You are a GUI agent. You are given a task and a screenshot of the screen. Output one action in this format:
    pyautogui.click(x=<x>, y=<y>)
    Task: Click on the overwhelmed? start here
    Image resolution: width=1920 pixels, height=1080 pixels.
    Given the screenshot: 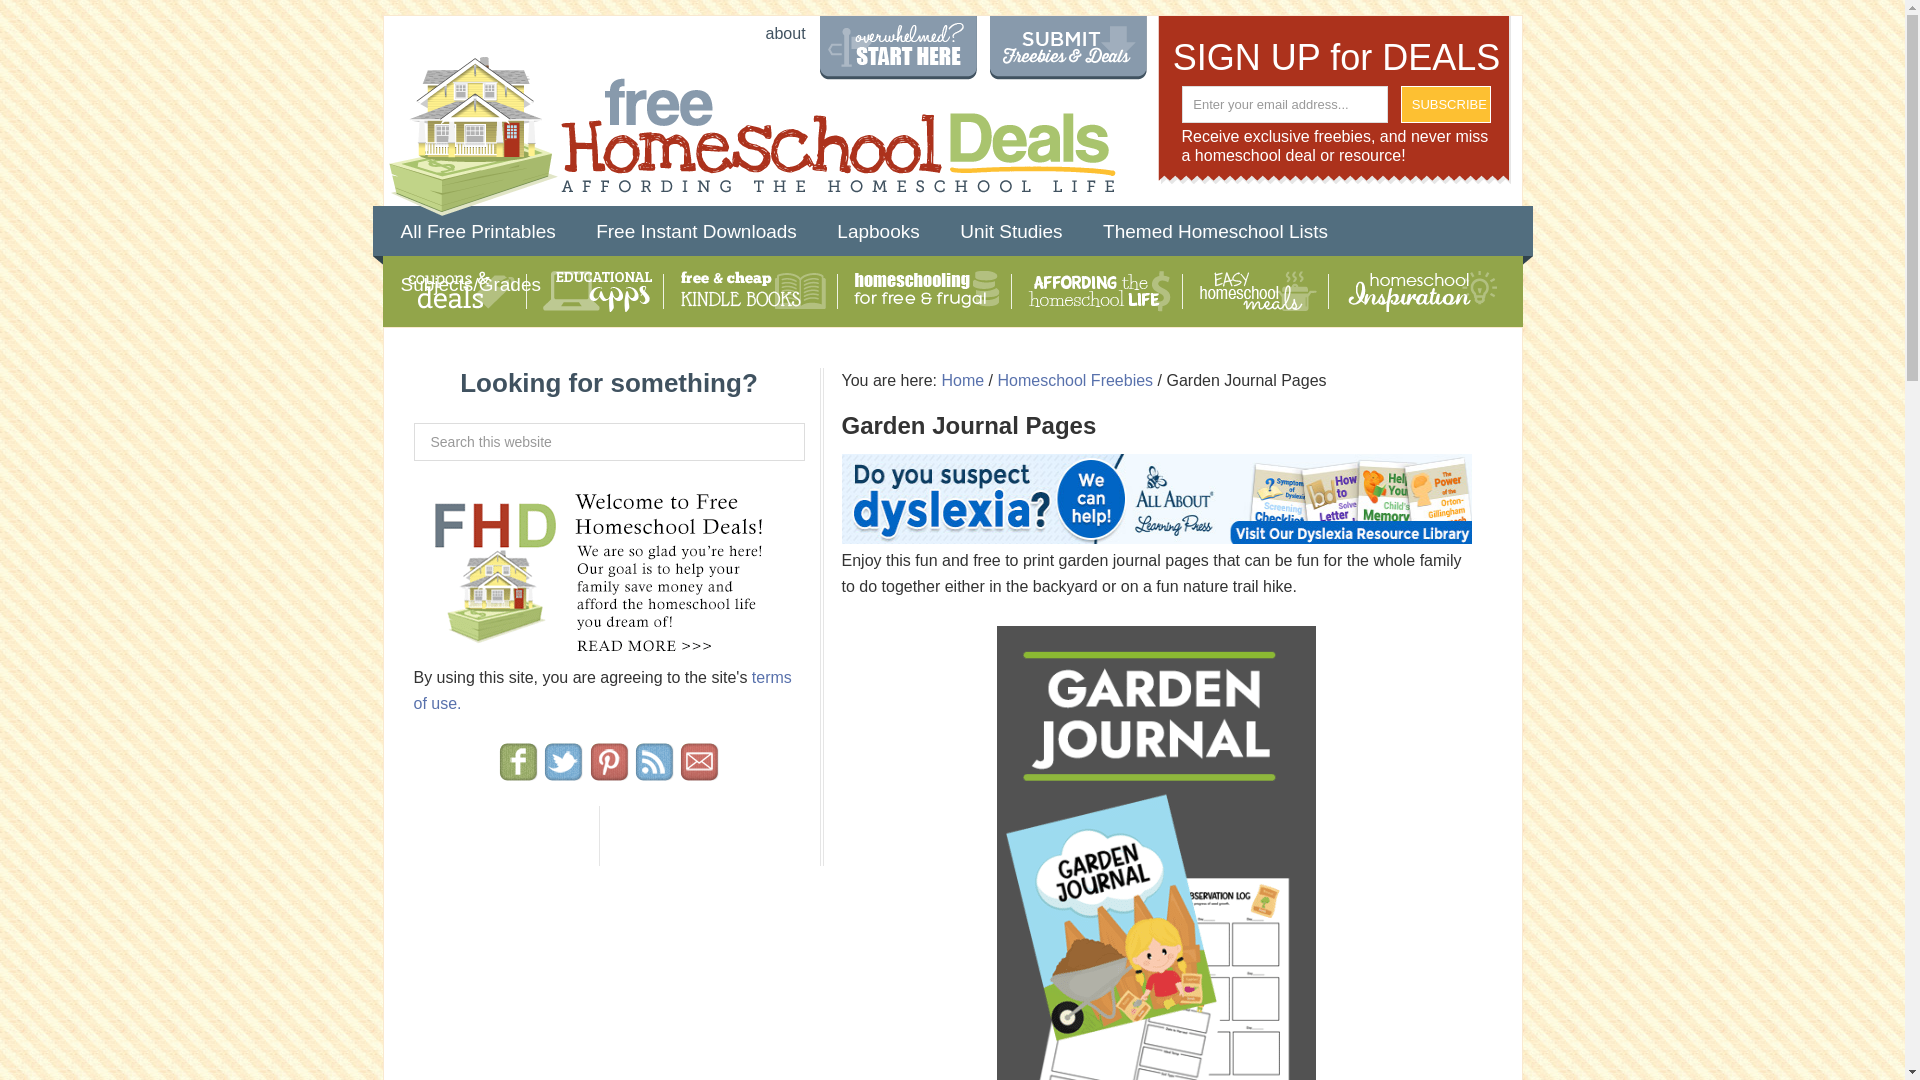 What is the action you would take?
    pyautogui.click(x=898, y=54)
    